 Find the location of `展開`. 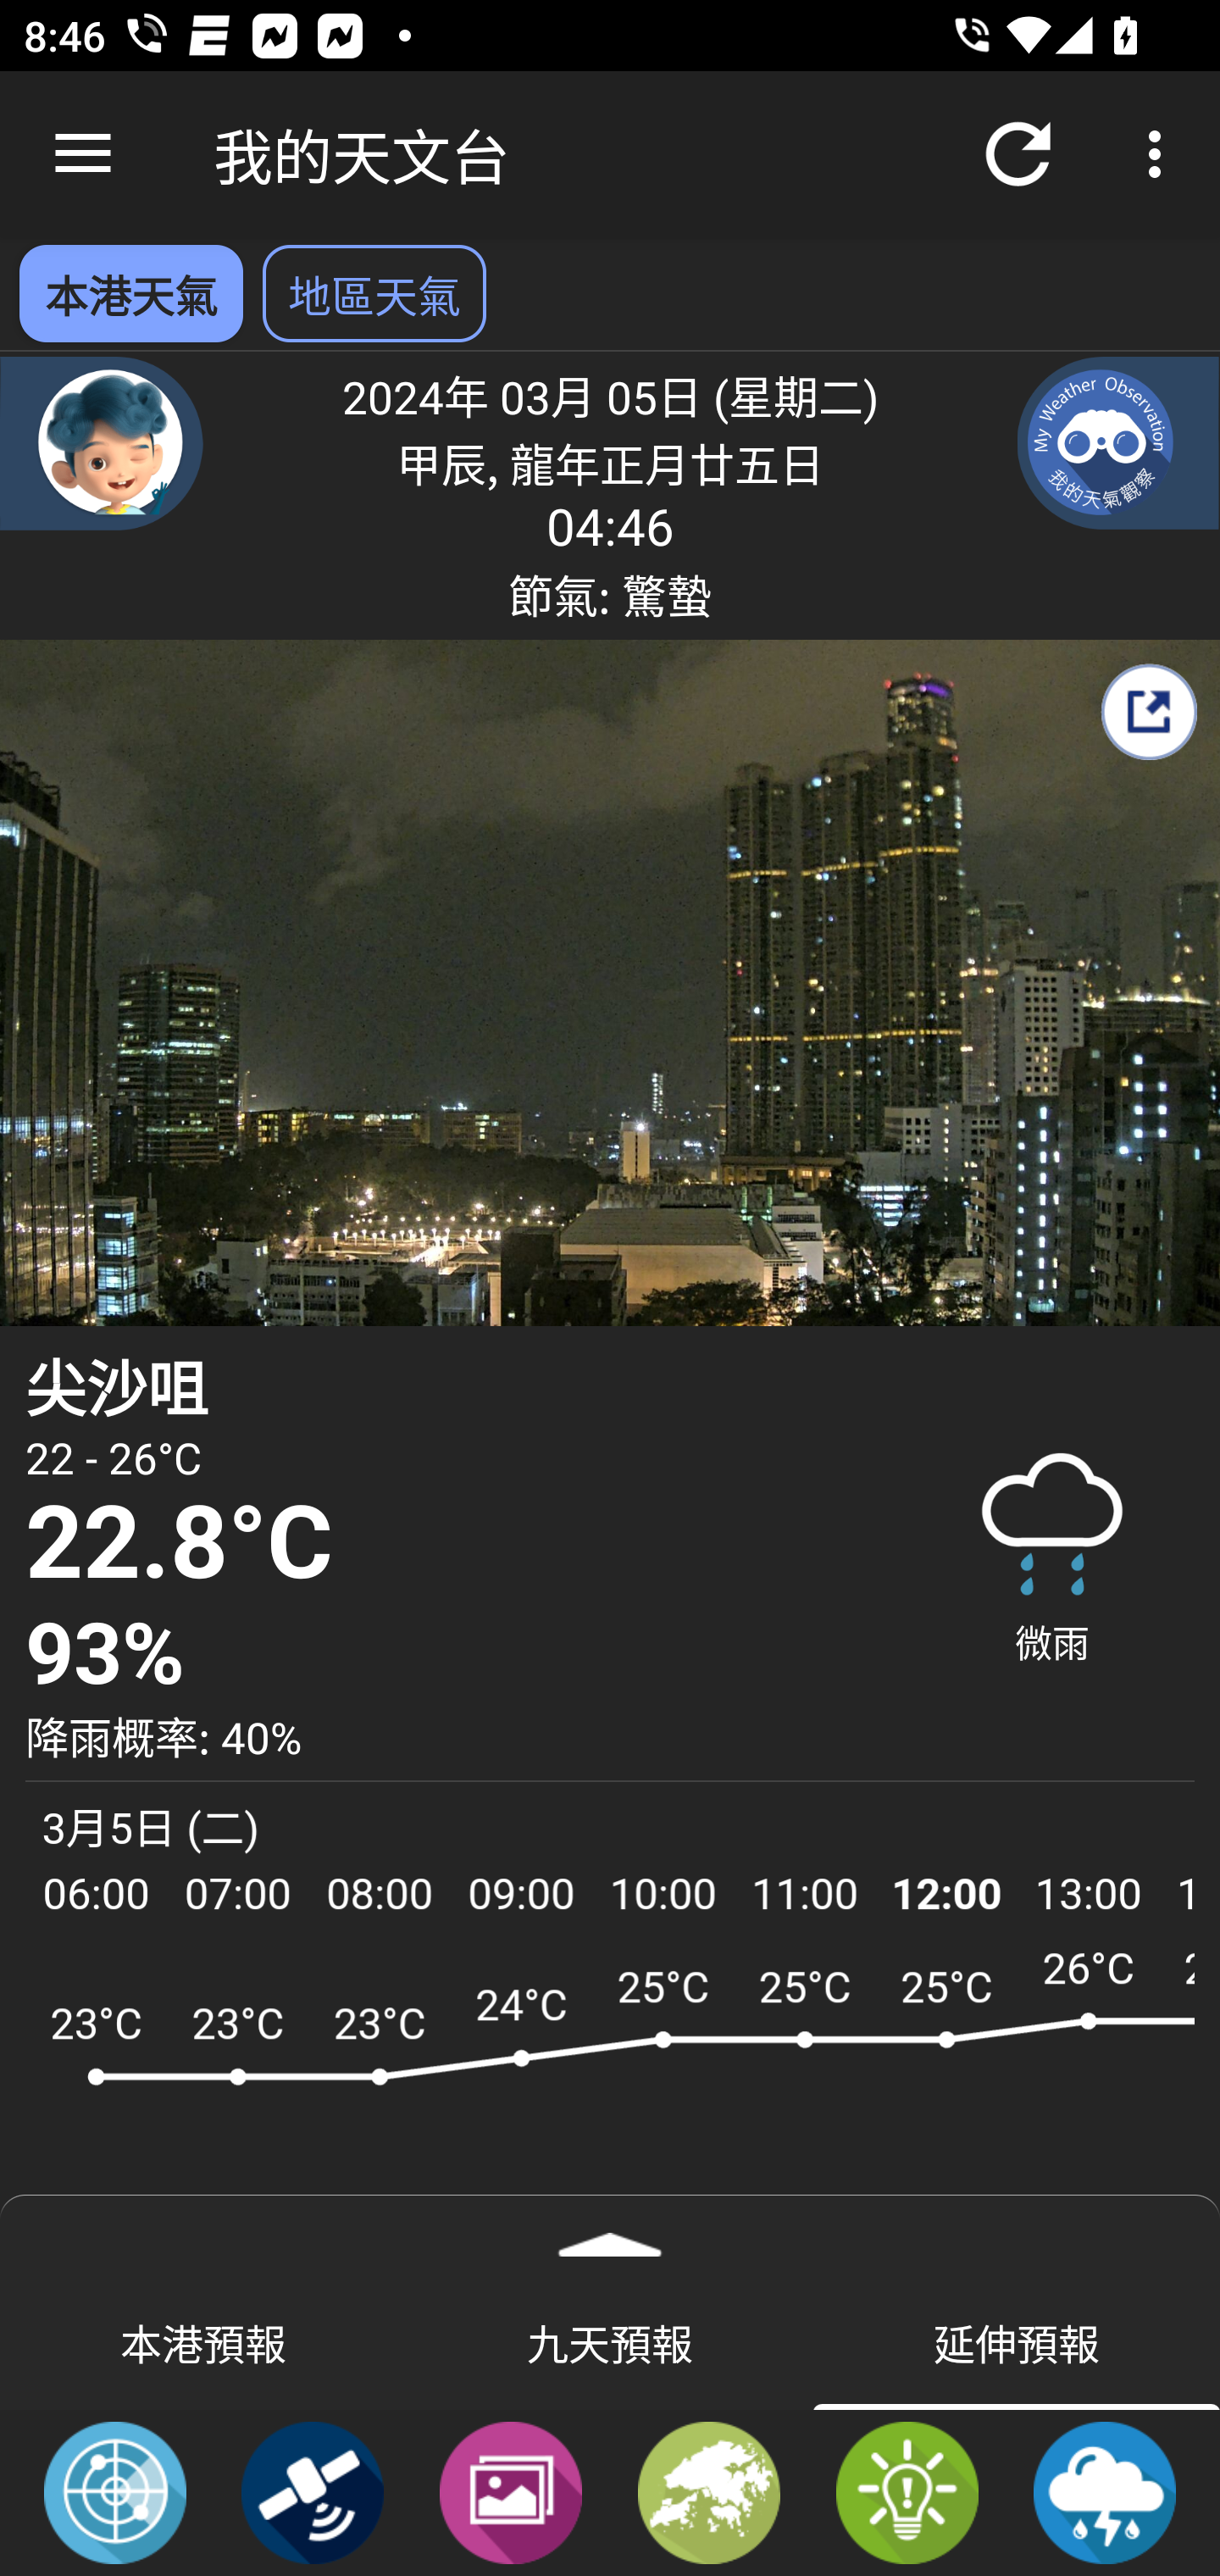

展開 is located at coordinates (610, 2234).